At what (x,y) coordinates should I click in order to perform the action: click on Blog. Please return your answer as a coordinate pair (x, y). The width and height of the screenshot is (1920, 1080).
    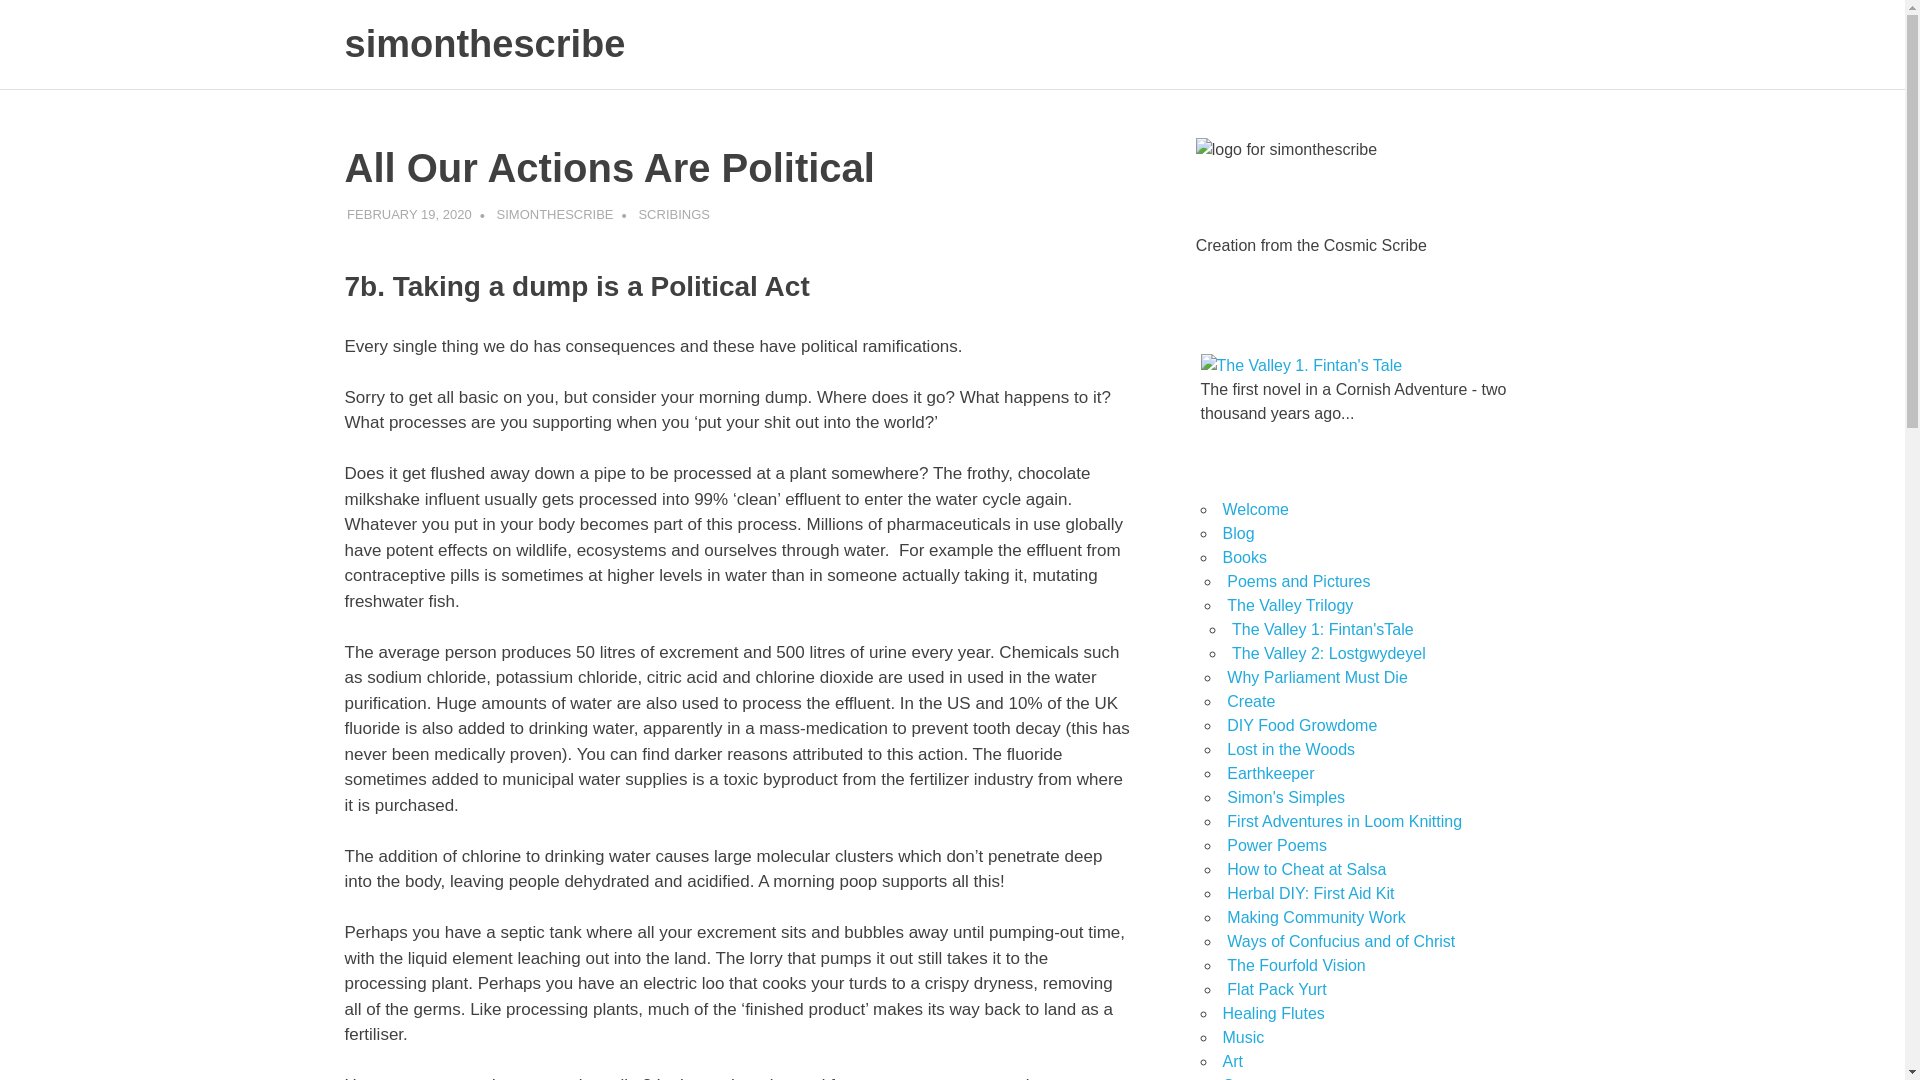
    Looking at the image, I should click on (1237, 533).